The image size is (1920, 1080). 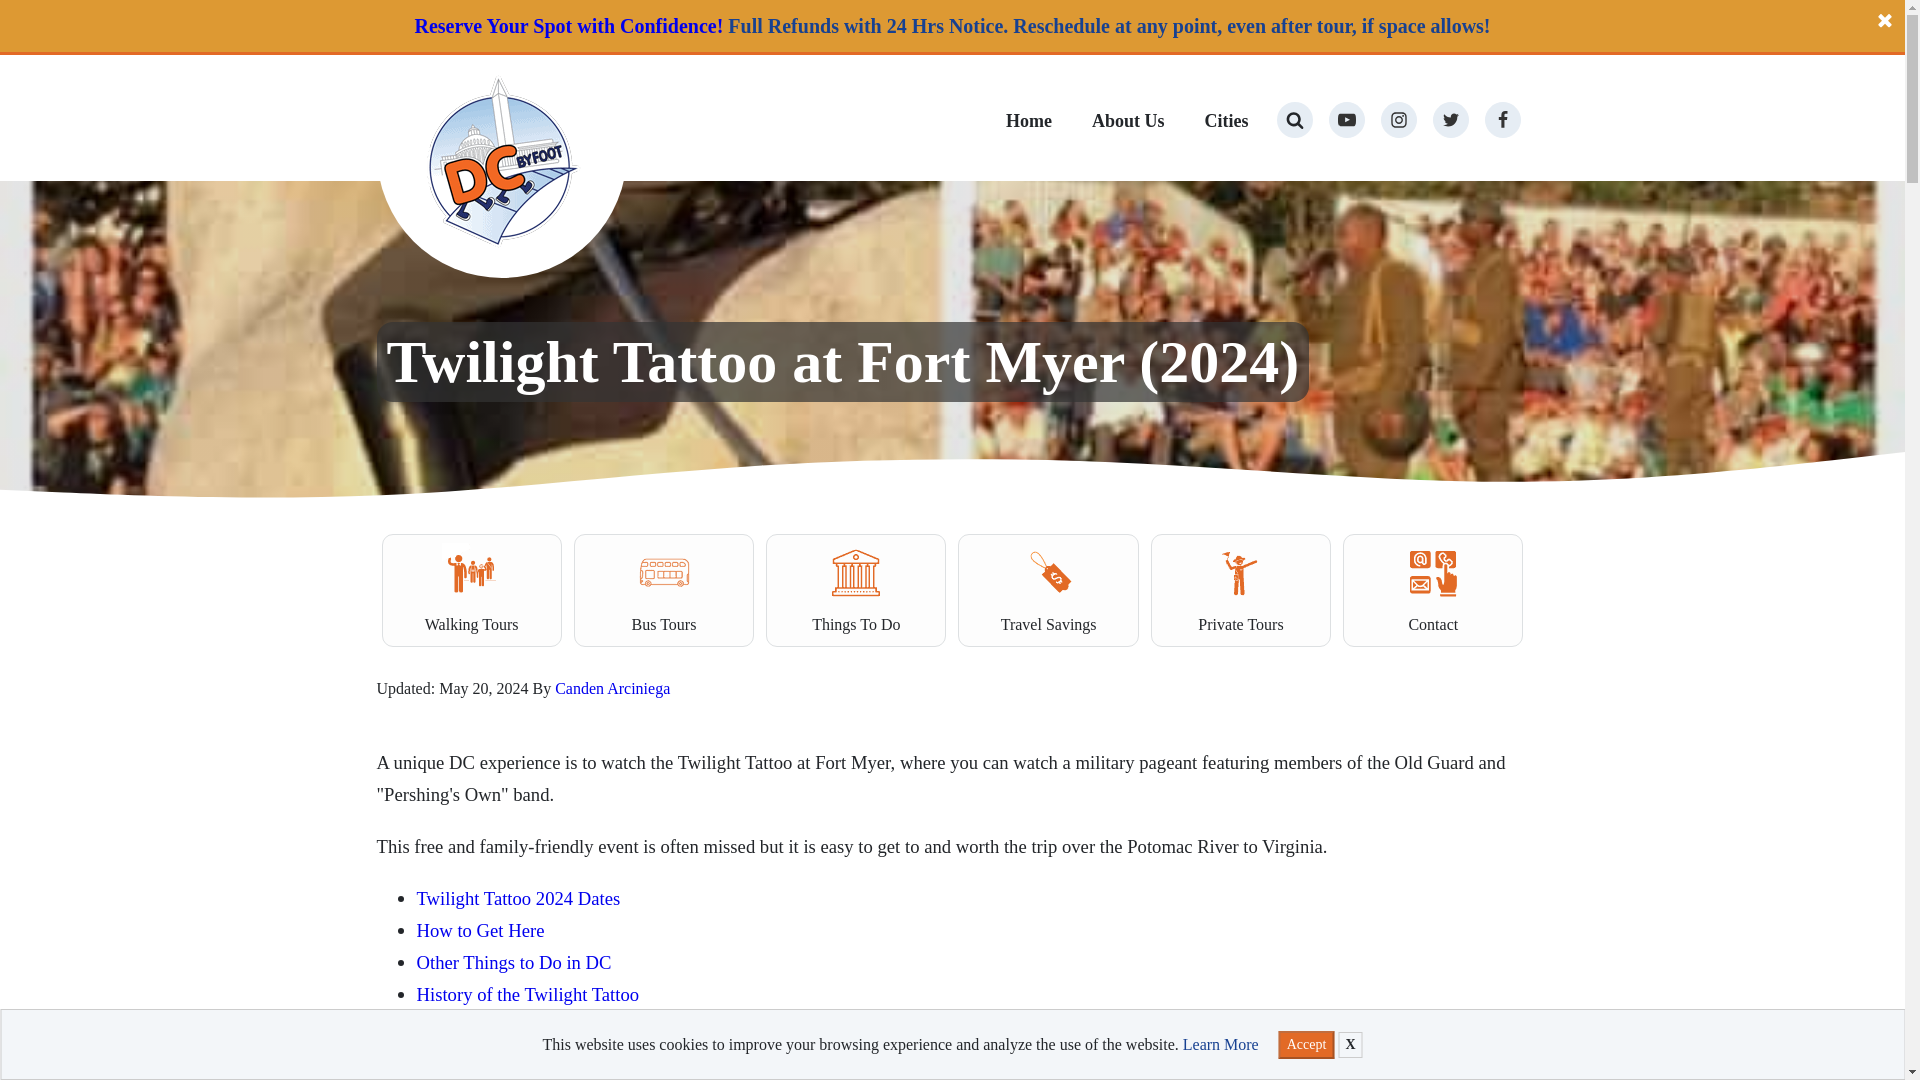 I want to click on Learn More, so click(x=1220, y=1044).